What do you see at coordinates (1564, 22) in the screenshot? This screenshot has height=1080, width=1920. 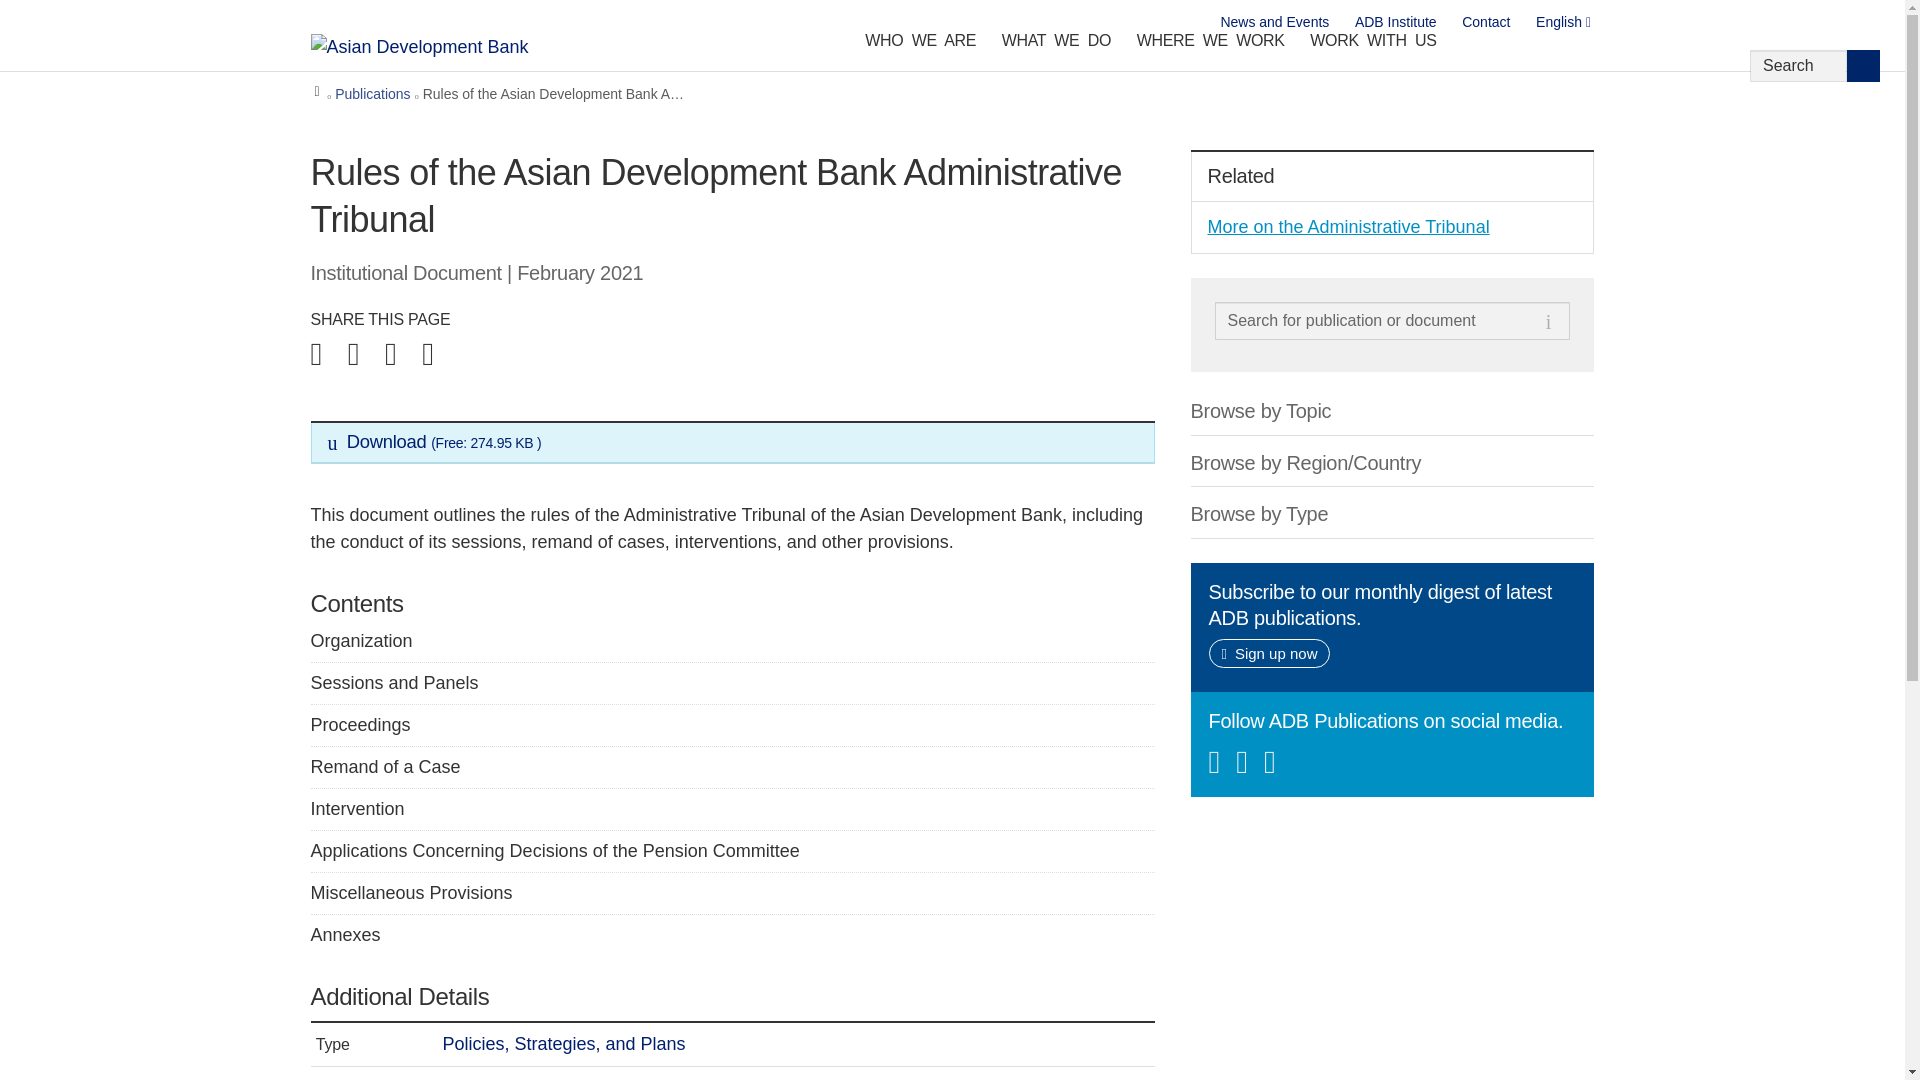 I see `English  ` at bounding box center [1564, 22].